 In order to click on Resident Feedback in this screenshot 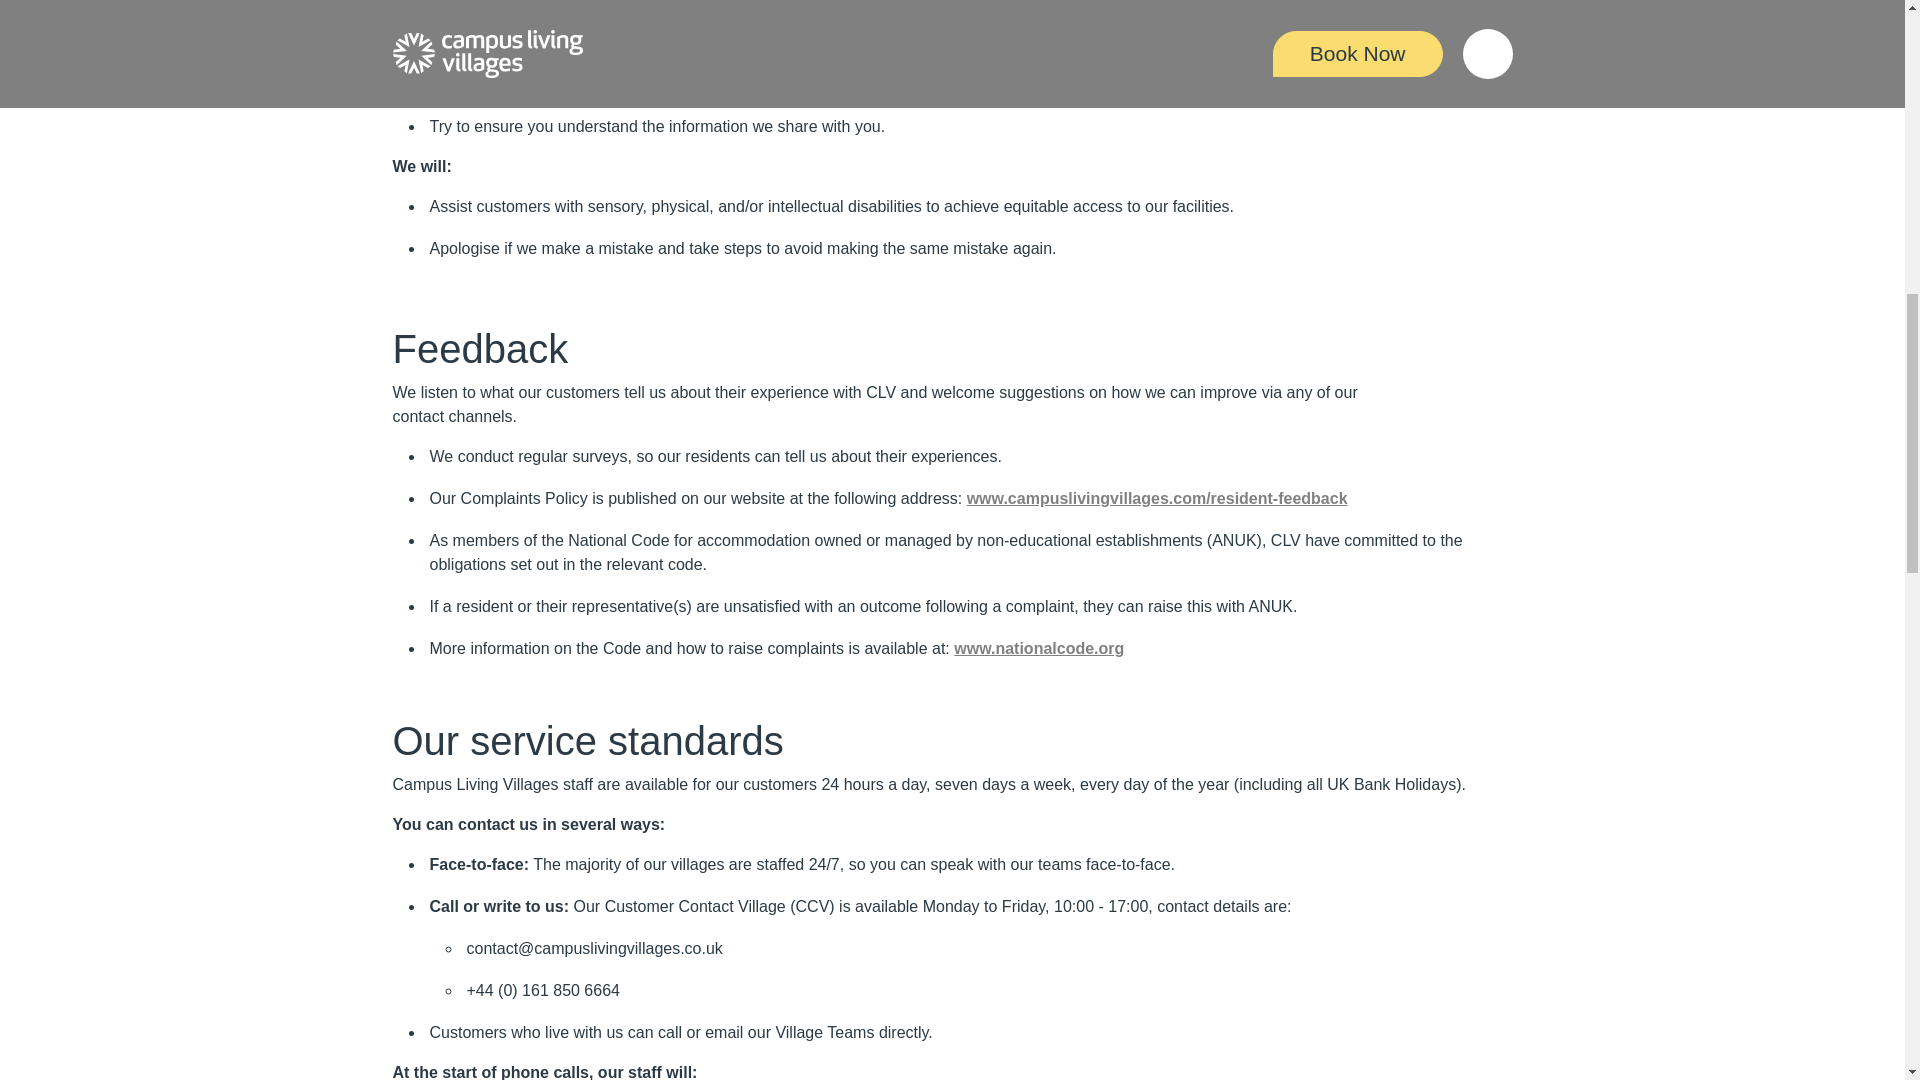, I will do `click(1157, 498)`.